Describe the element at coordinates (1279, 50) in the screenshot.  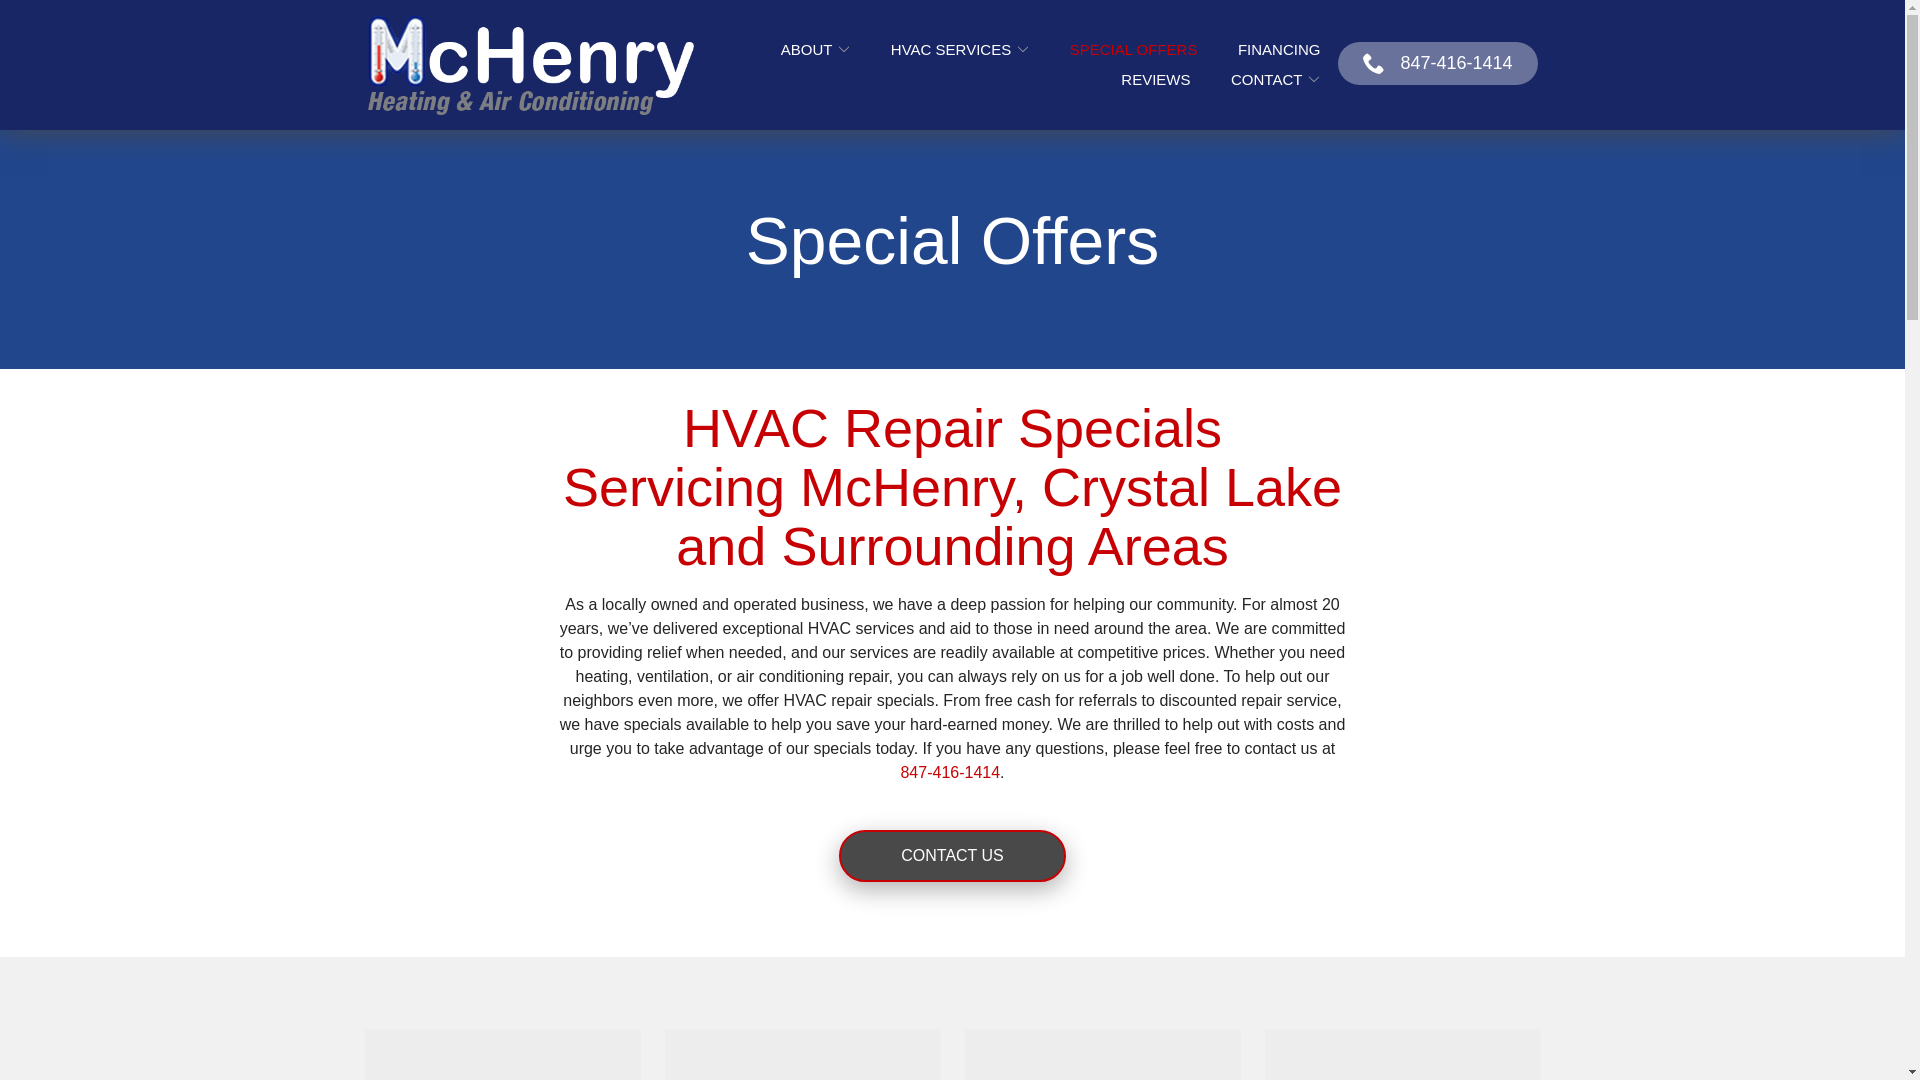
I see `FINANCING` at that location.